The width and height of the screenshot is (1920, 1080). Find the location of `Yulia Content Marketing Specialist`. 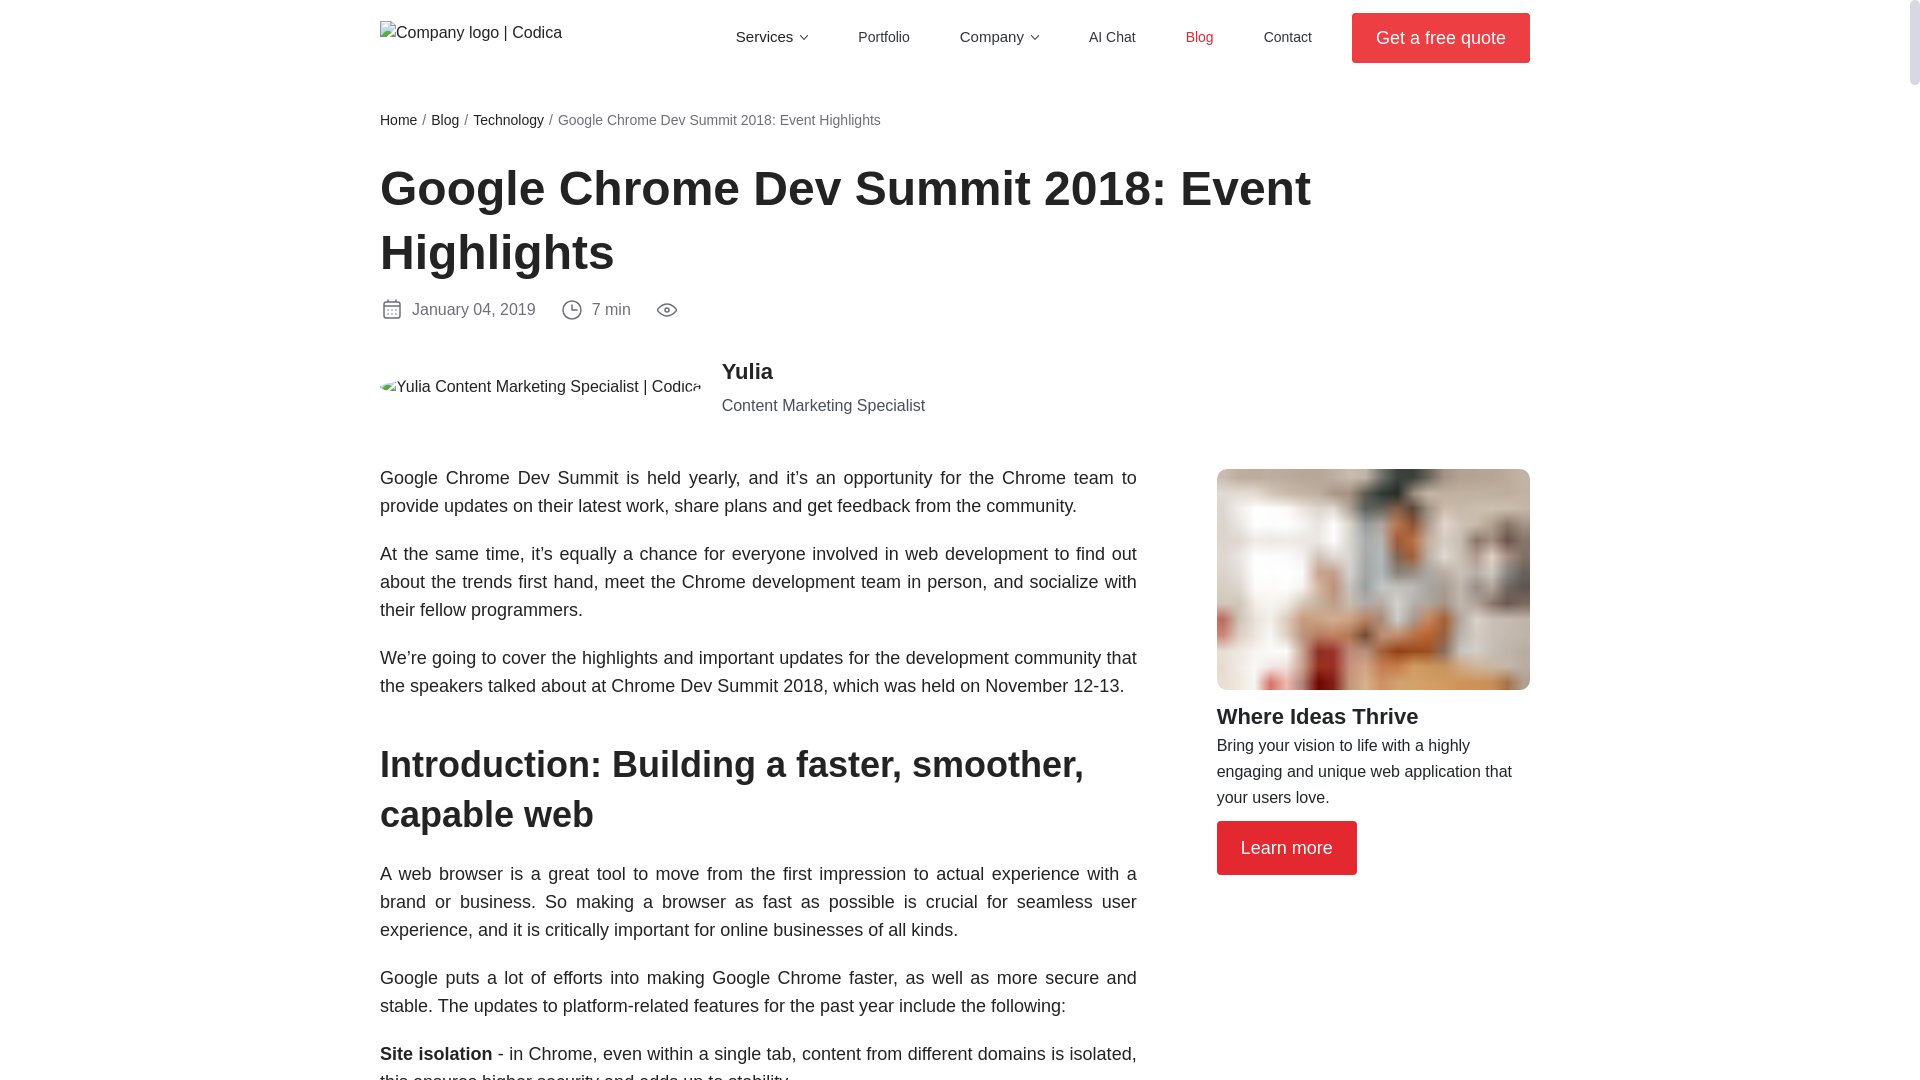

Yulia Content Marketing Specialist is located at coordinates (541, 386).